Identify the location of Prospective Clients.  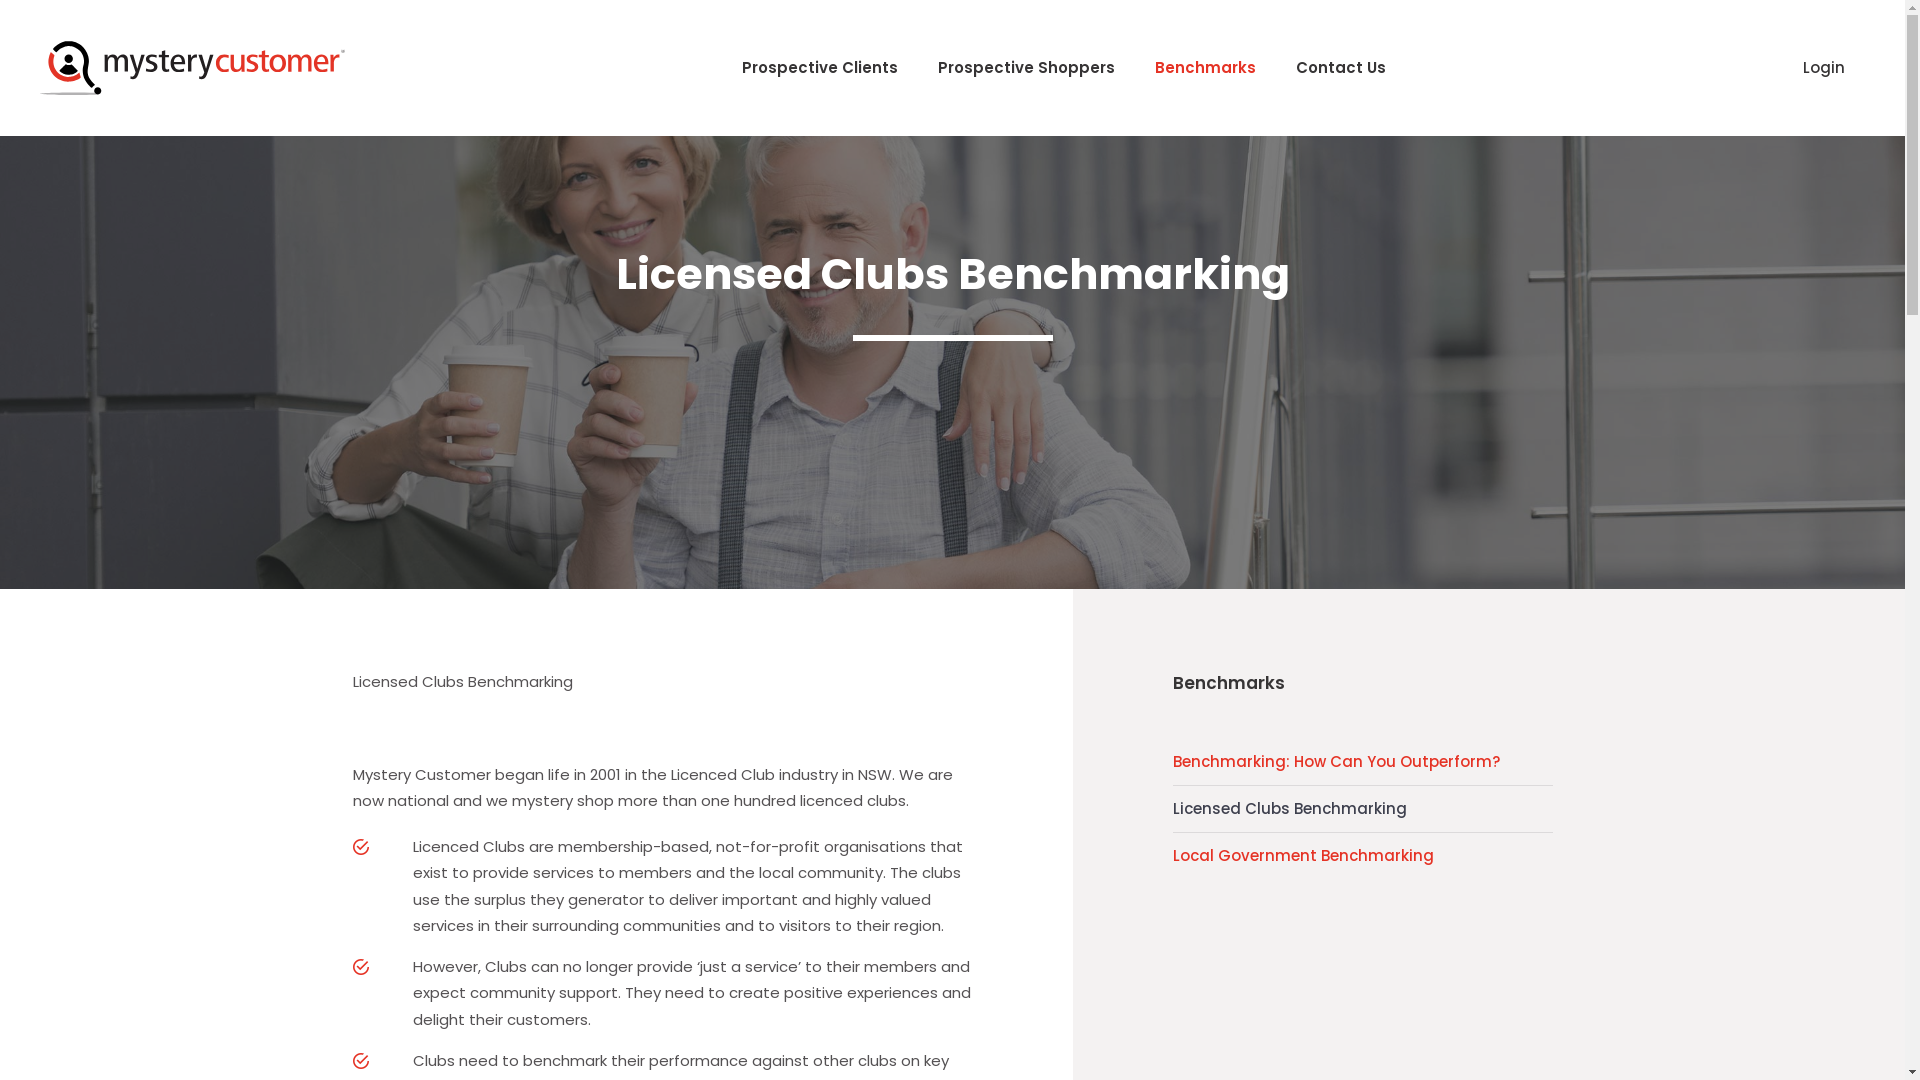
(820, 68).